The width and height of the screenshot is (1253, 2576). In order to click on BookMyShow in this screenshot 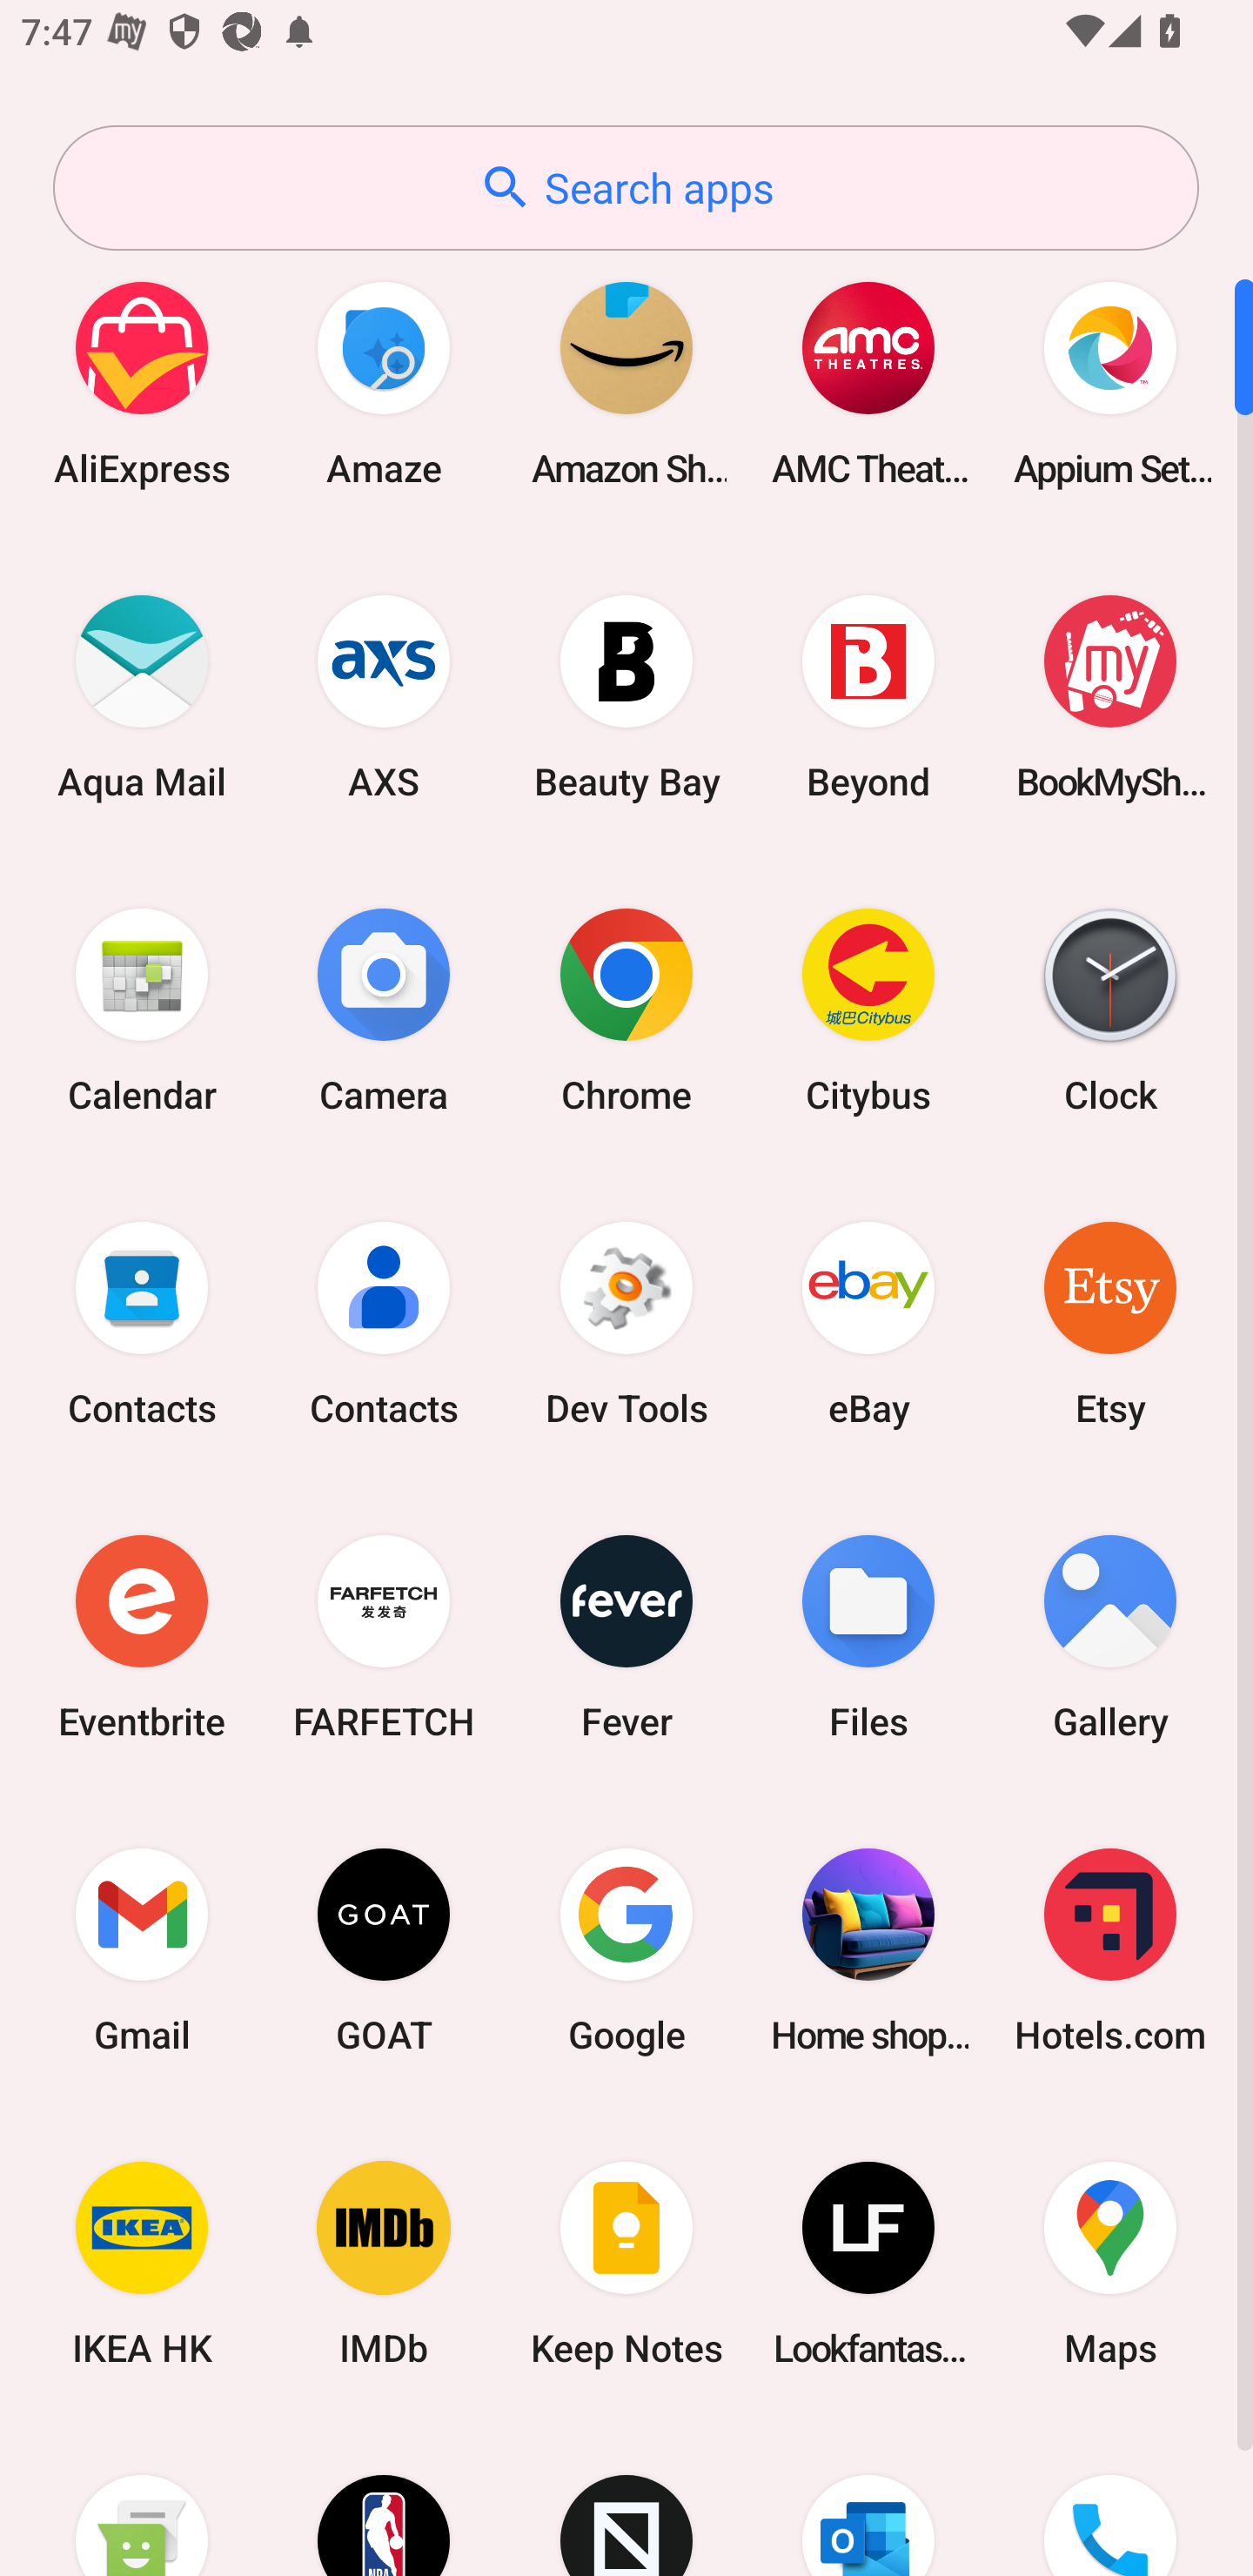, I will do `click(1110, 696)`.